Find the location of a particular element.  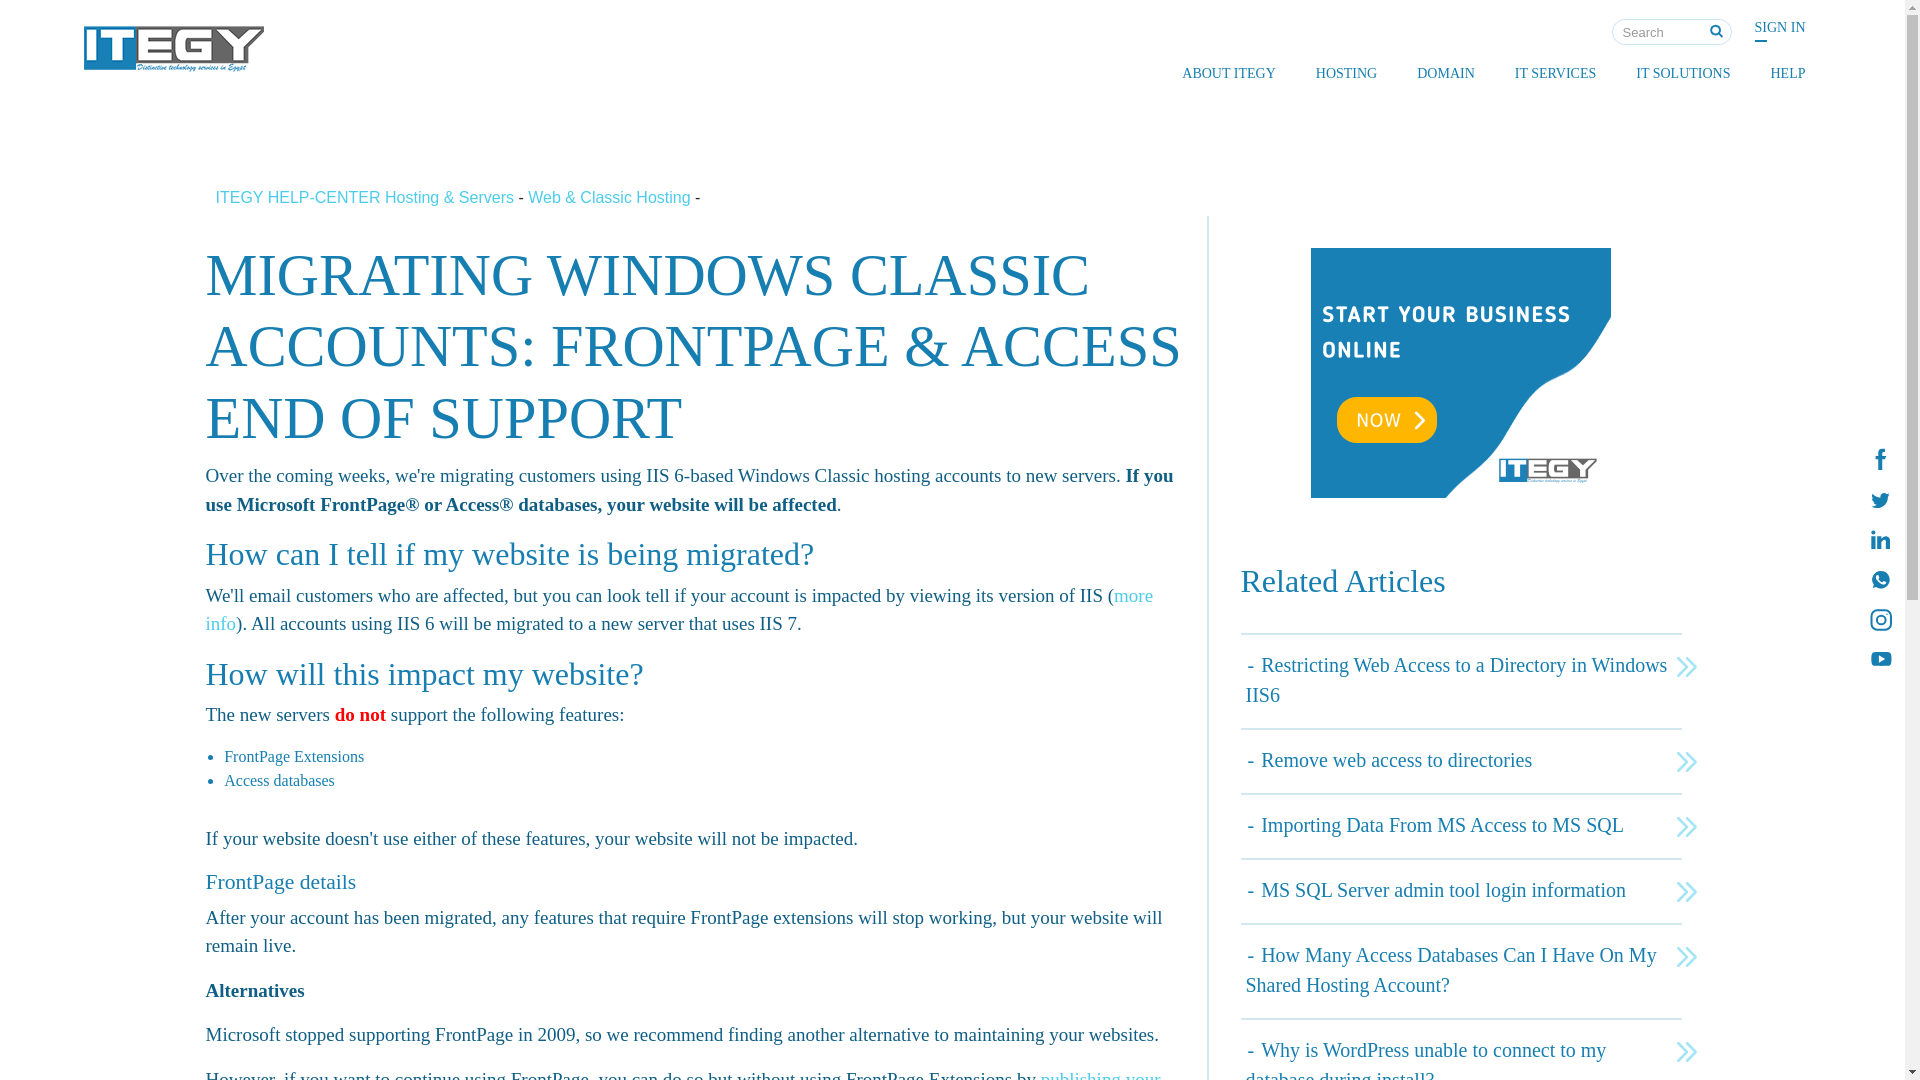

IT SOLUTIONS is located at coordinates (1682, 73).